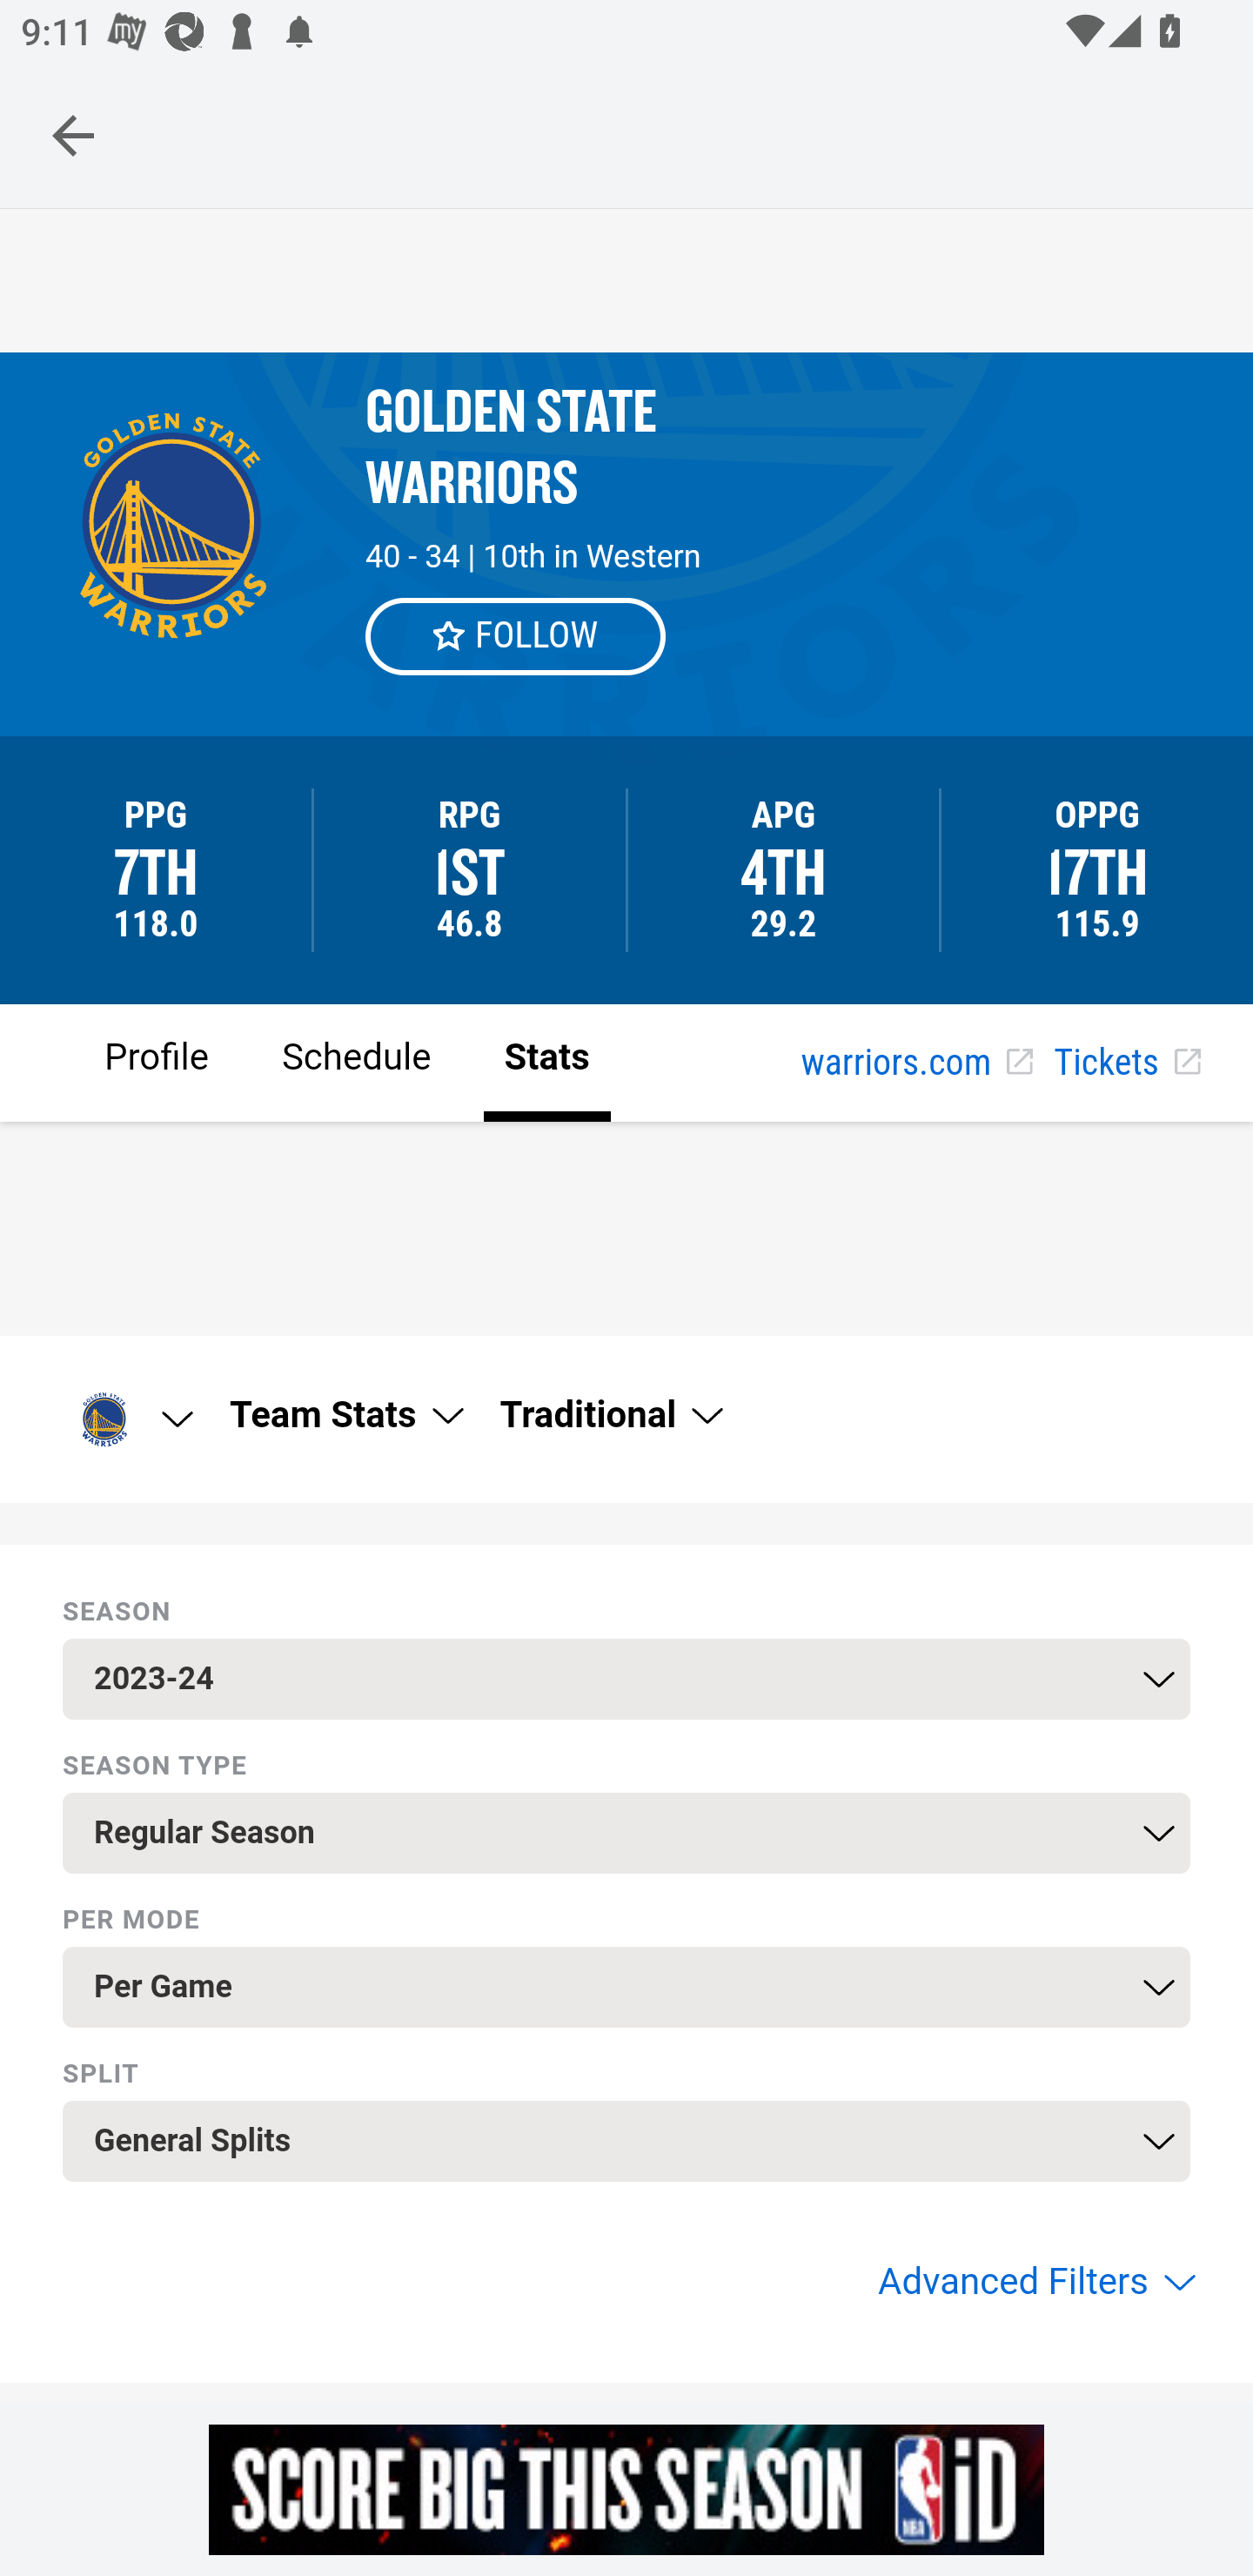  Describe the element at coordinates (626, 2141) in the screenshot. I see `General Splits` at that location.